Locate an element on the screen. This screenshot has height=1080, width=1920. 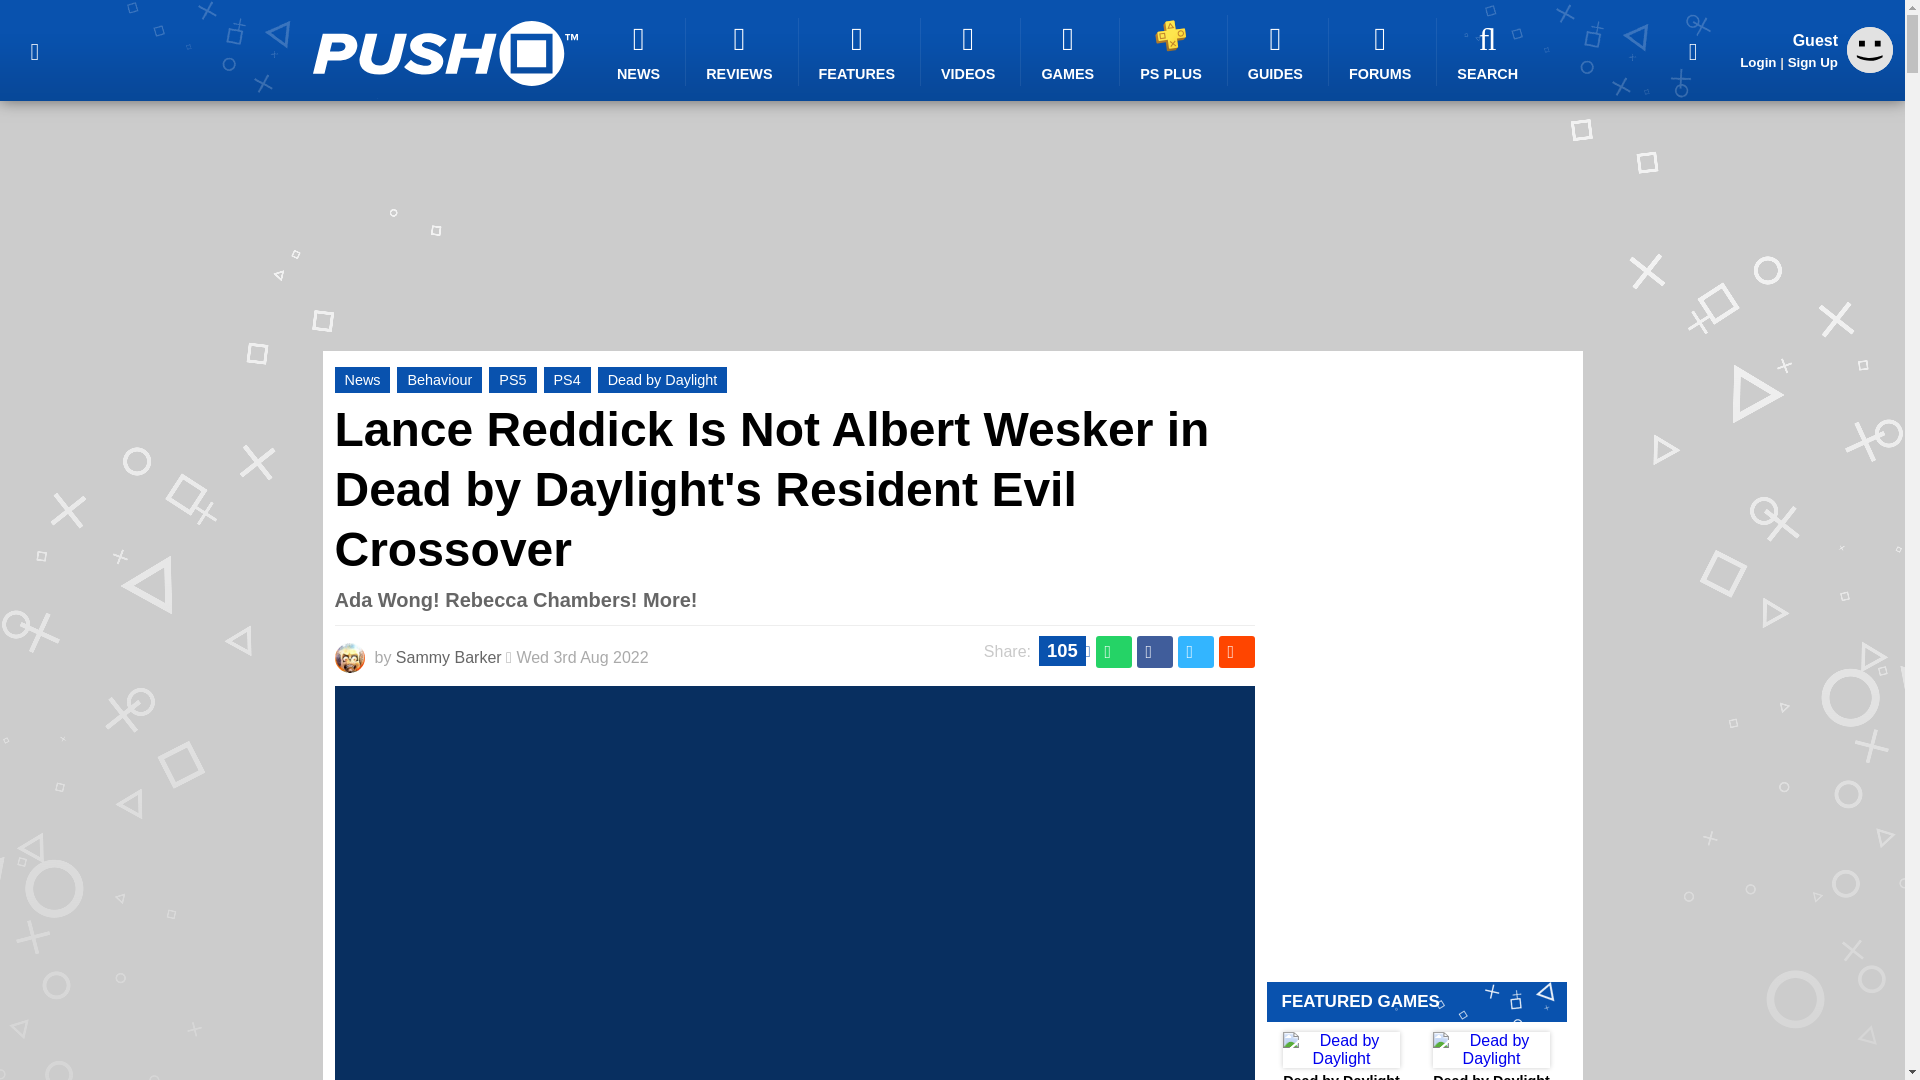
Push Square is located at coordinates (444, 53).